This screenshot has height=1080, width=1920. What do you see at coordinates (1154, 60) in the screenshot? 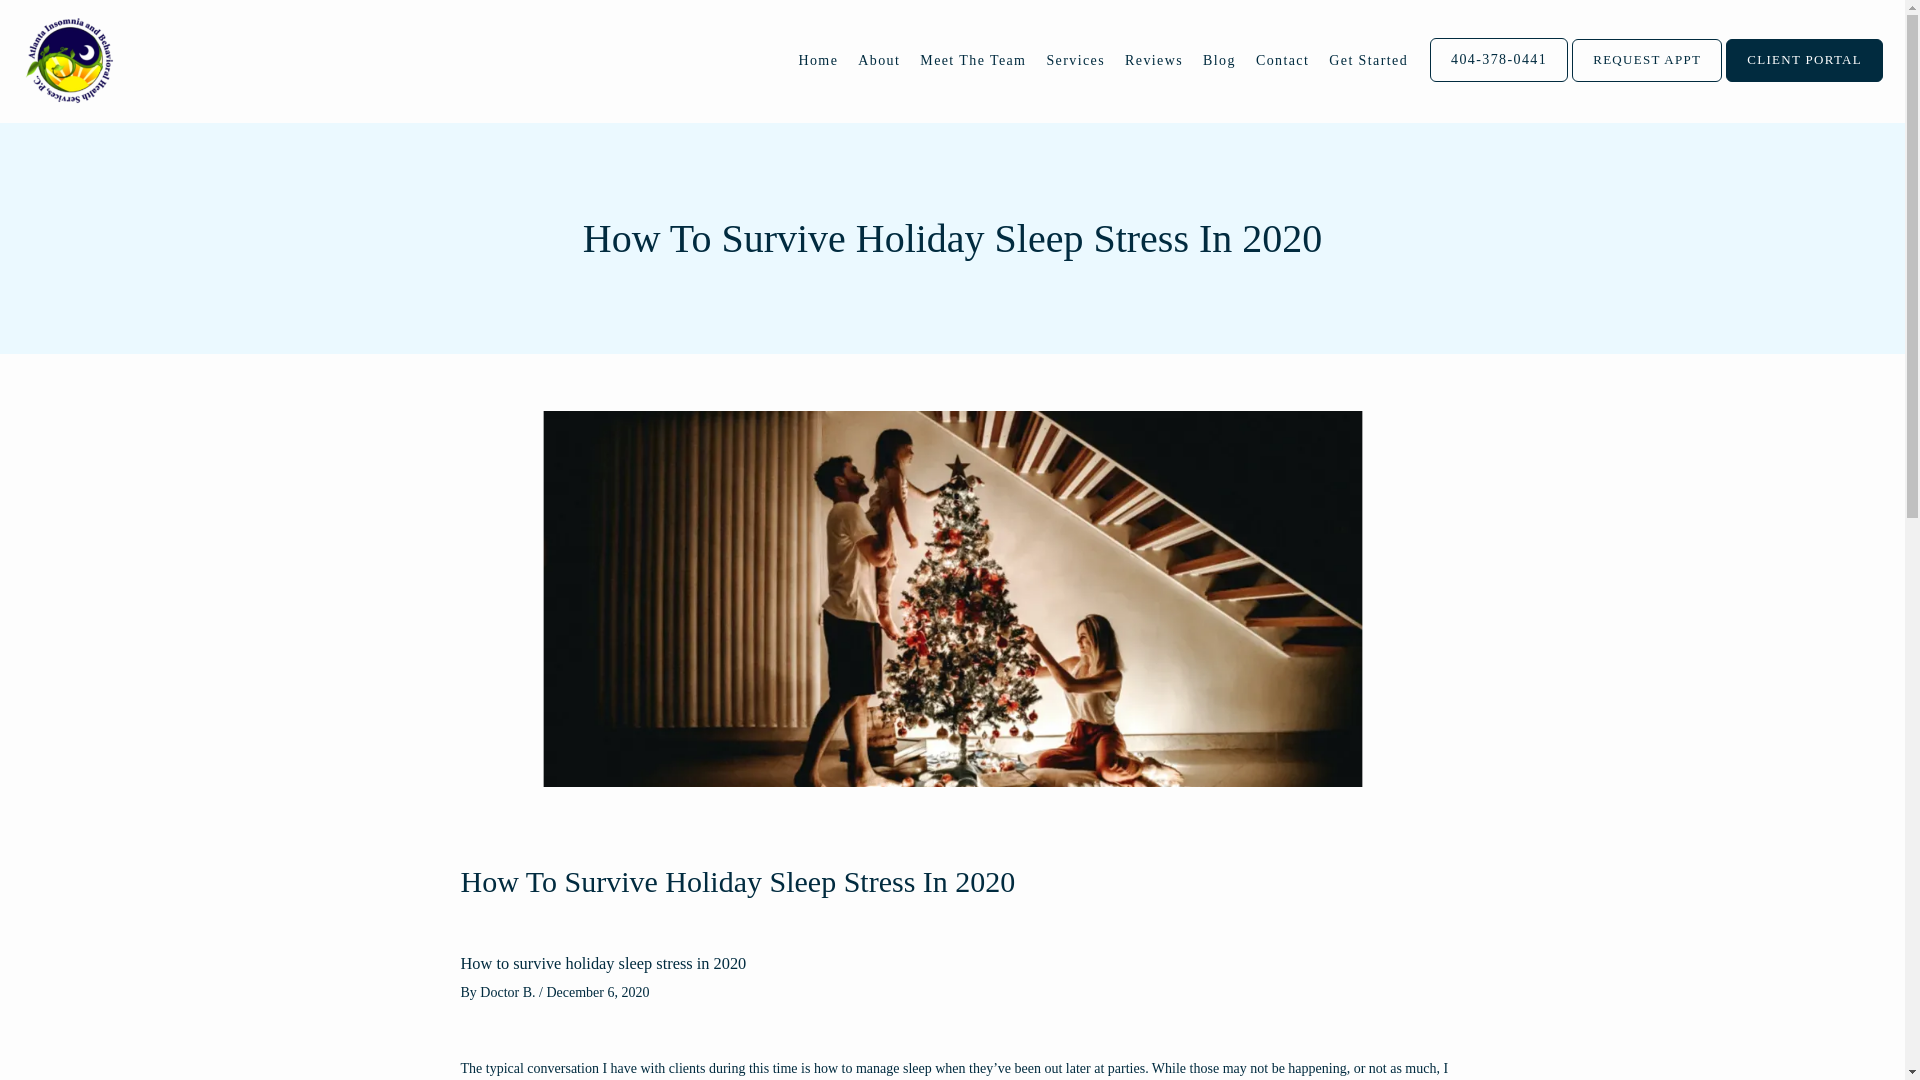
I see `Reviews` at bounding box center [1154, 60].